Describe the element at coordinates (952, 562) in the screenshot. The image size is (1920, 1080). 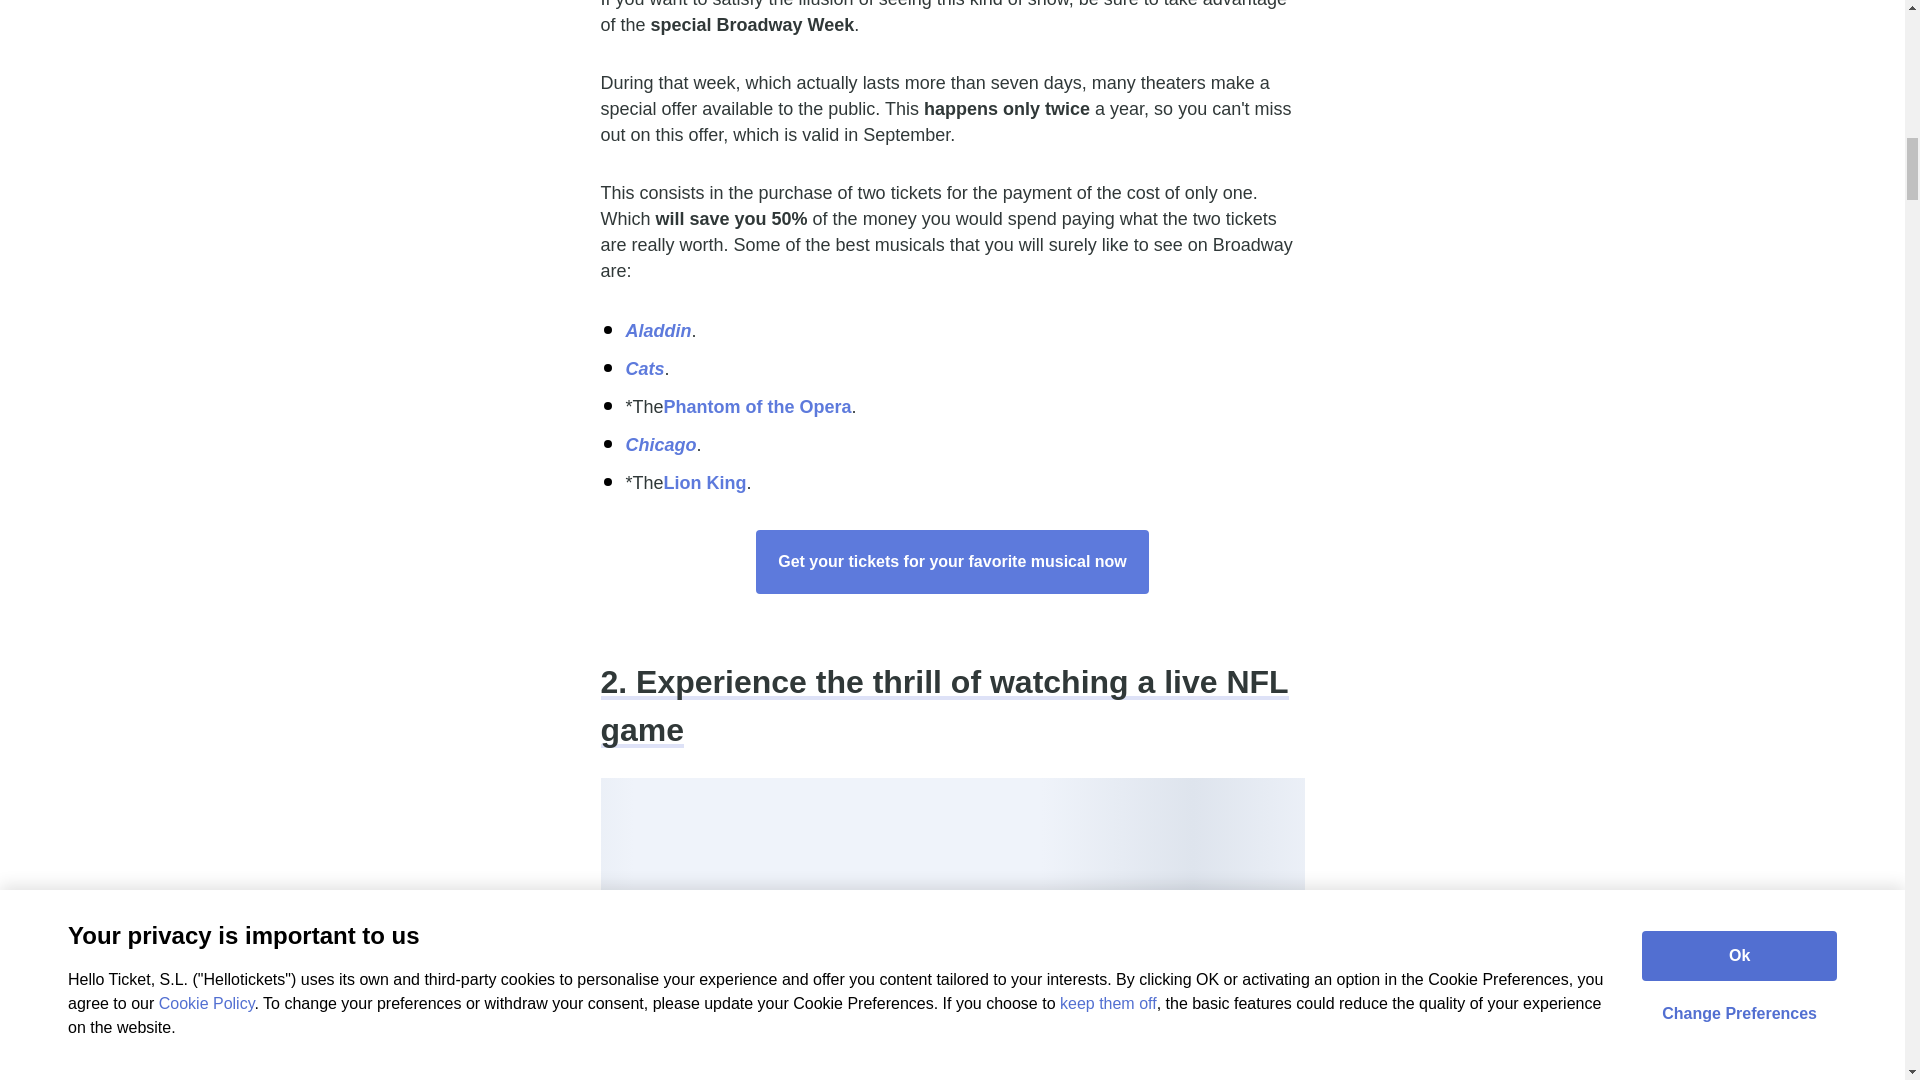
I see `Get your tickets for your favorite musical now` at that location.